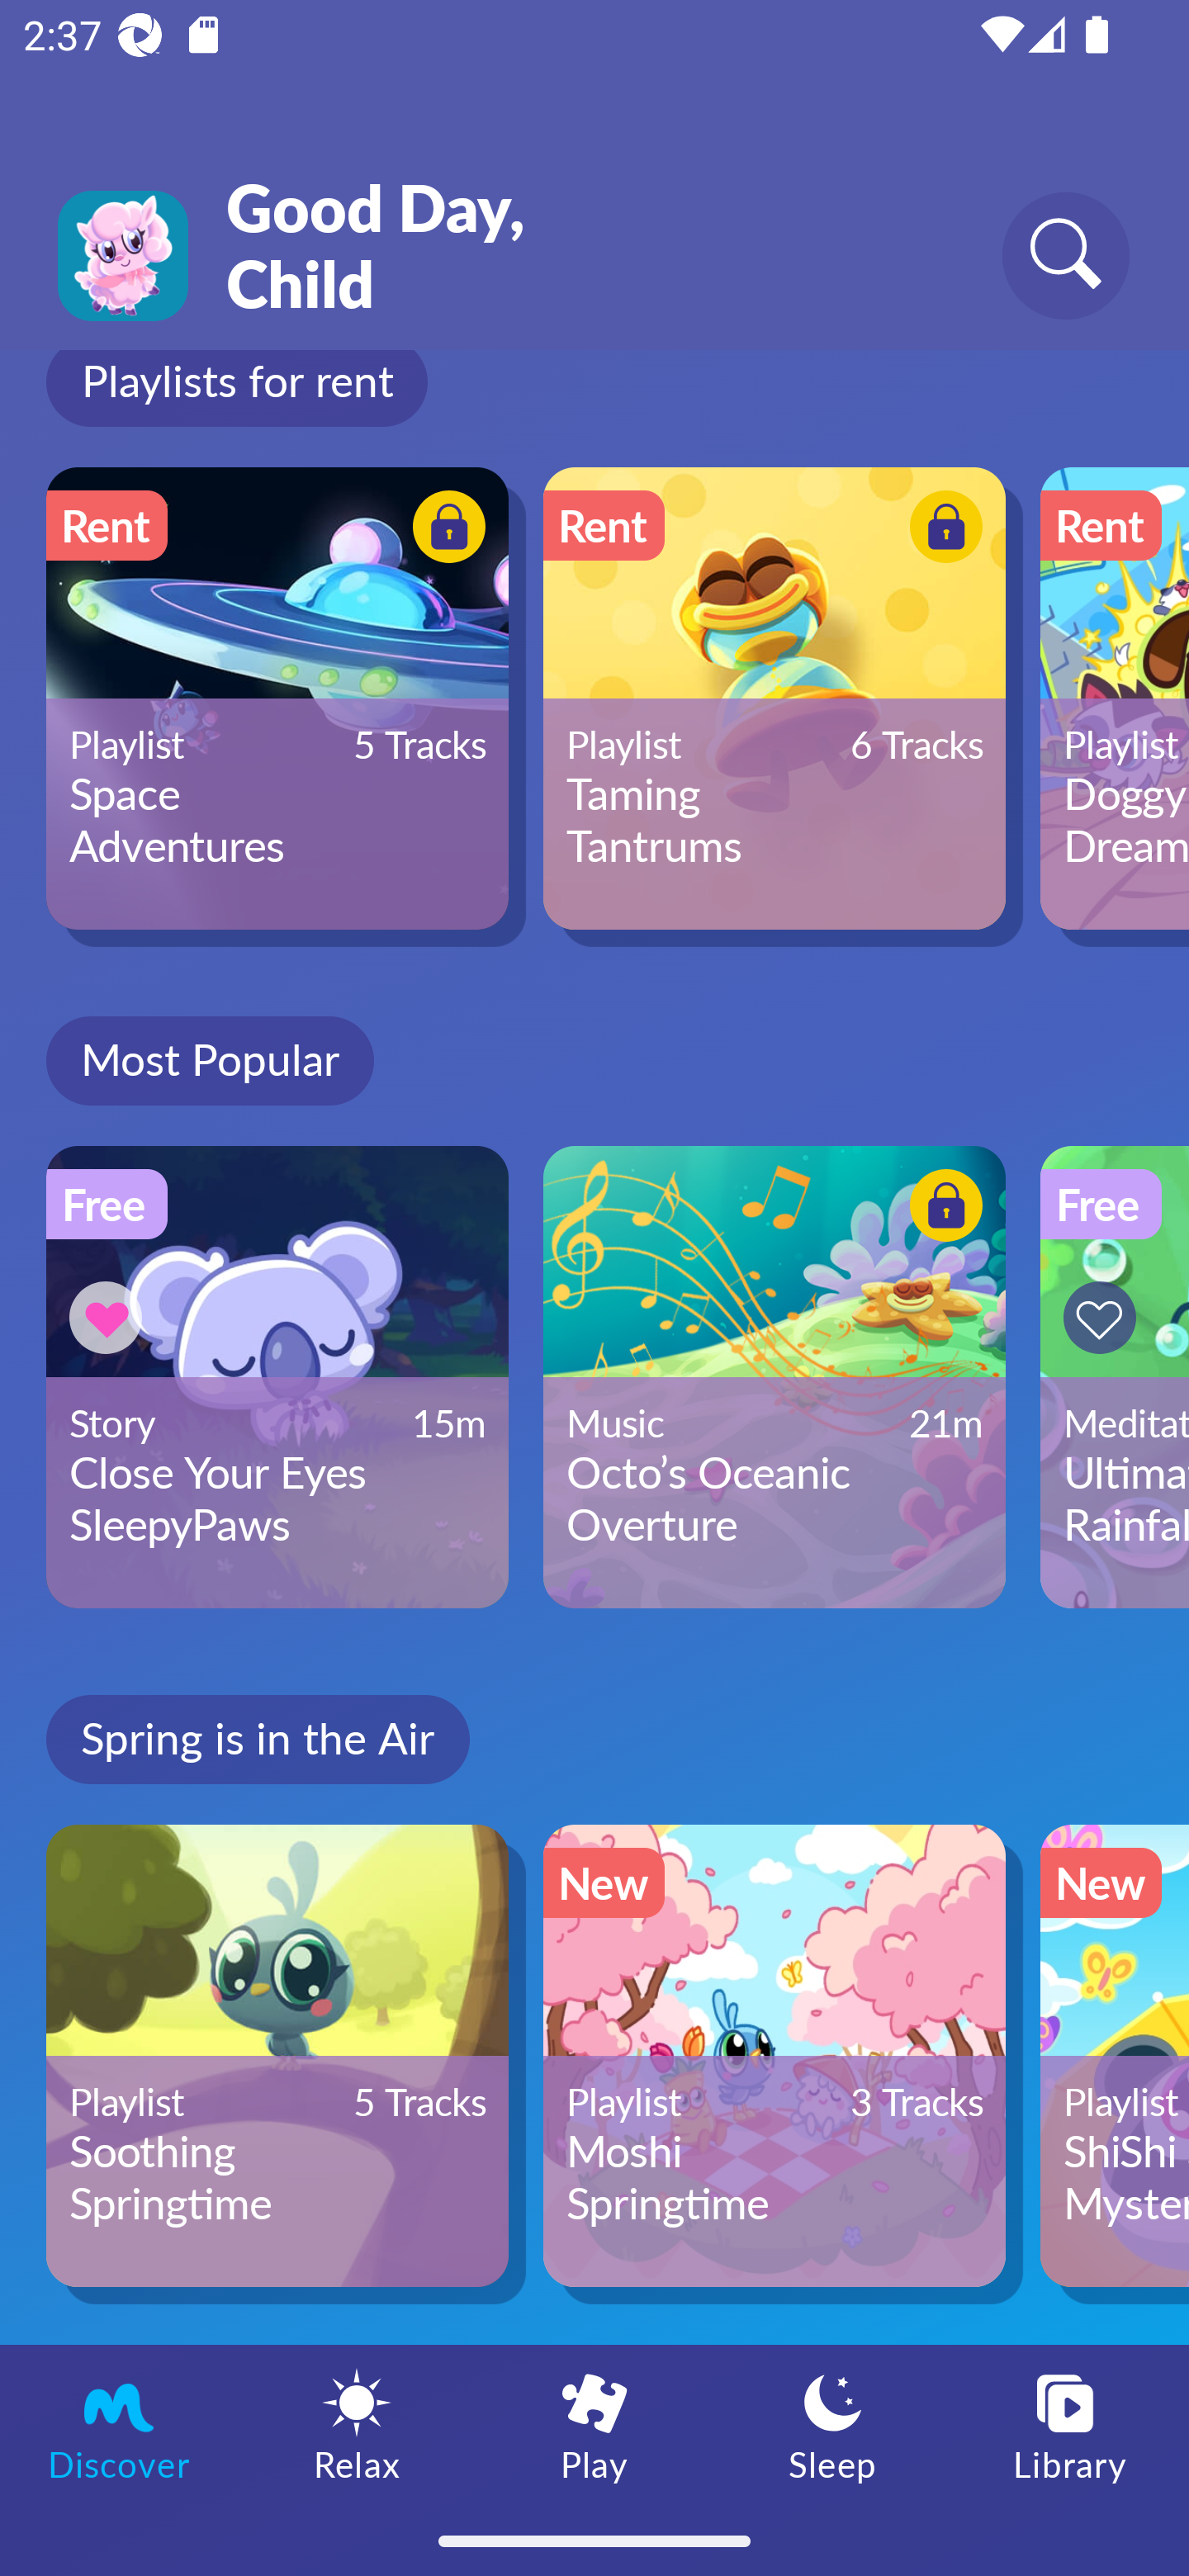  What do you see at coordinates (1070, 2425) in the screenshot?
I see `Library` at bounding box center [1070, 2425].